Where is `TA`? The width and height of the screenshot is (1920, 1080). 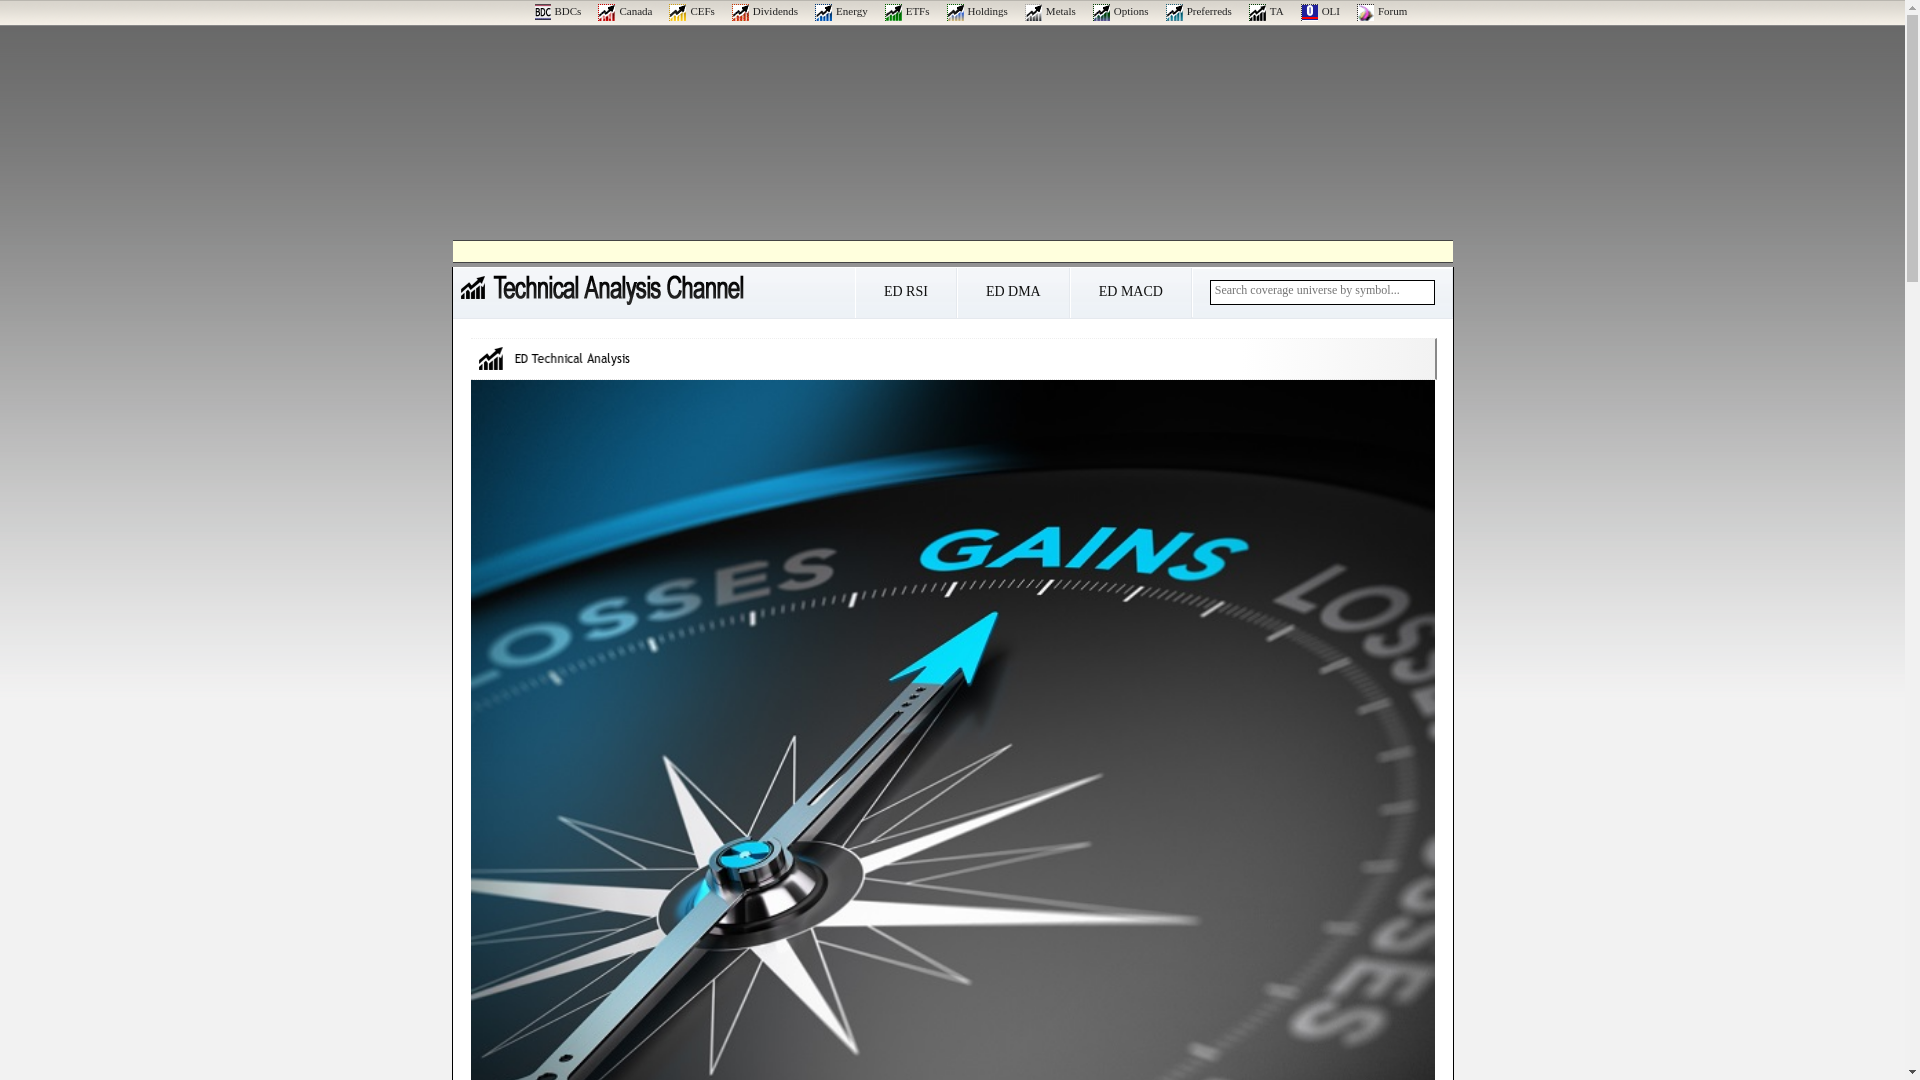
TA is located at coordinates (1266, 11).